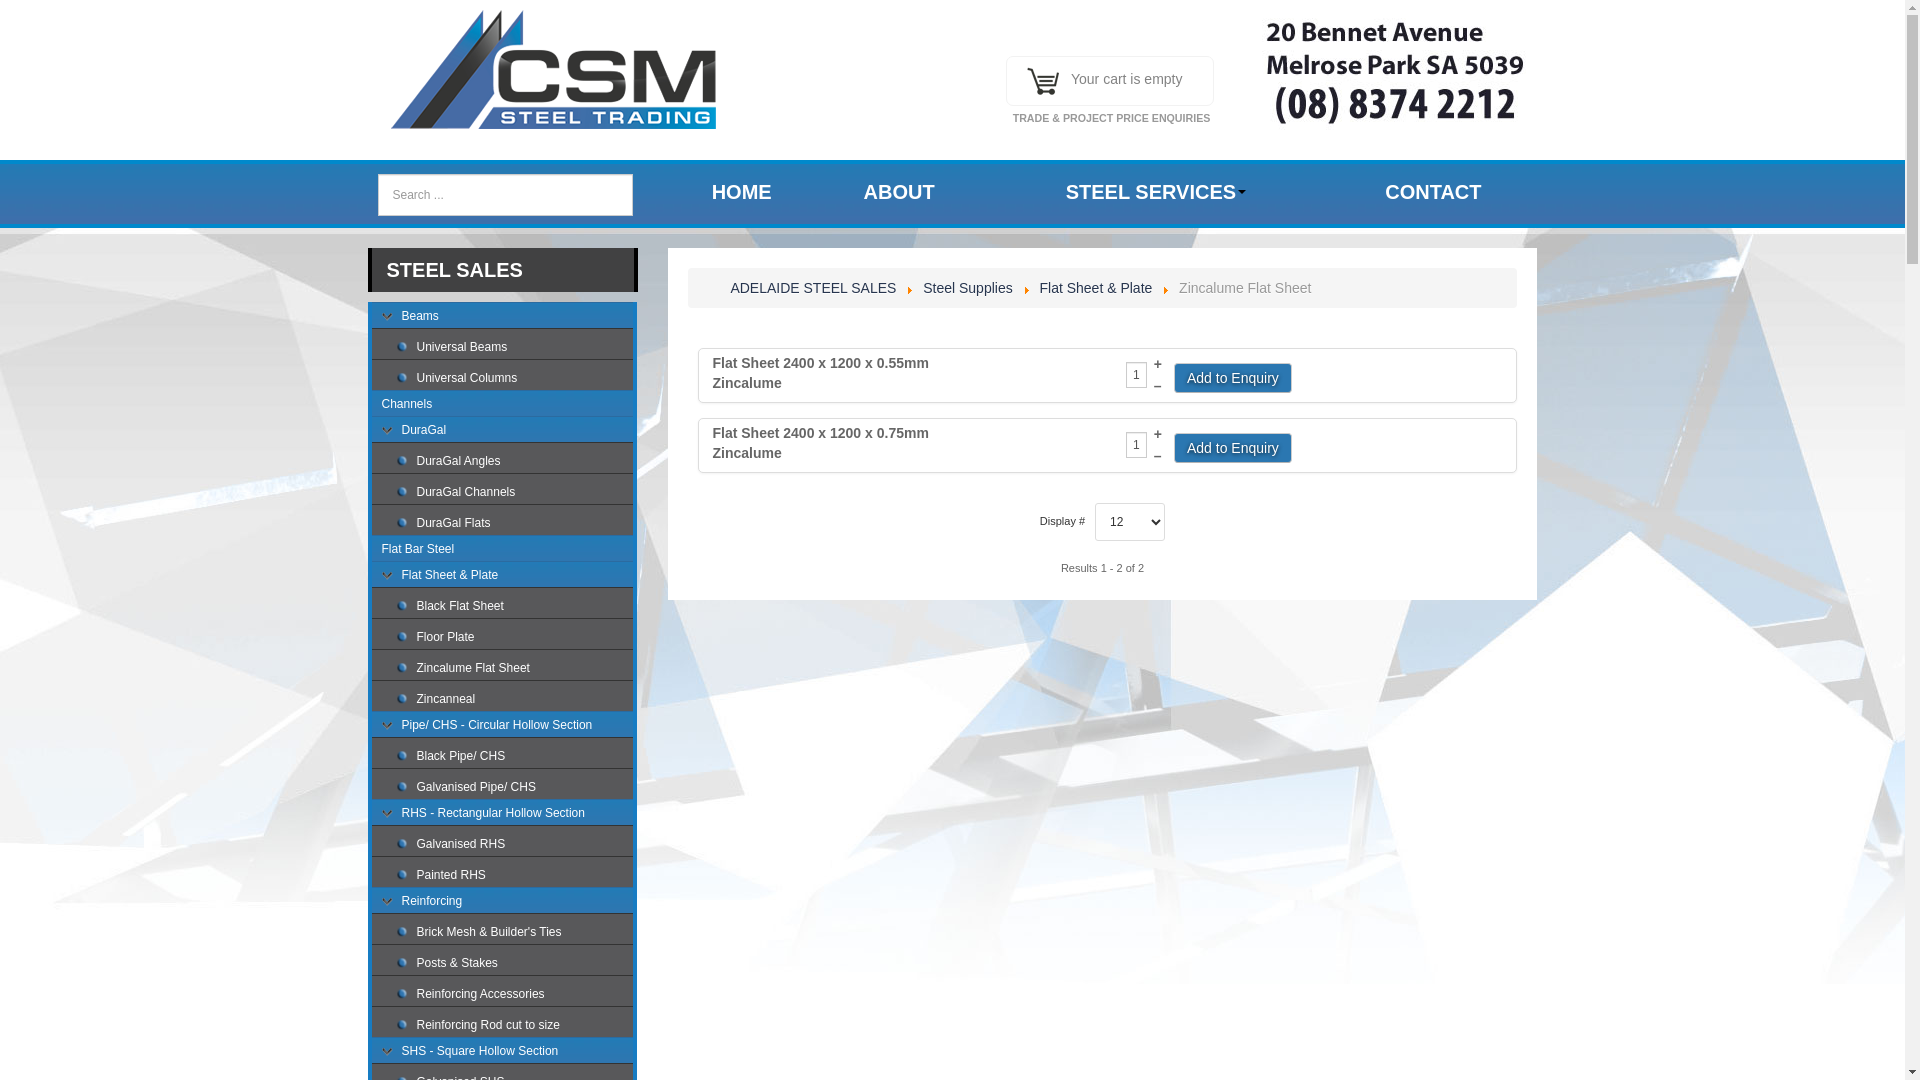  Describe the element at coordinates (813, 288) in the screenshot. I see `ADELAIDE STEEL SALES` at that location.